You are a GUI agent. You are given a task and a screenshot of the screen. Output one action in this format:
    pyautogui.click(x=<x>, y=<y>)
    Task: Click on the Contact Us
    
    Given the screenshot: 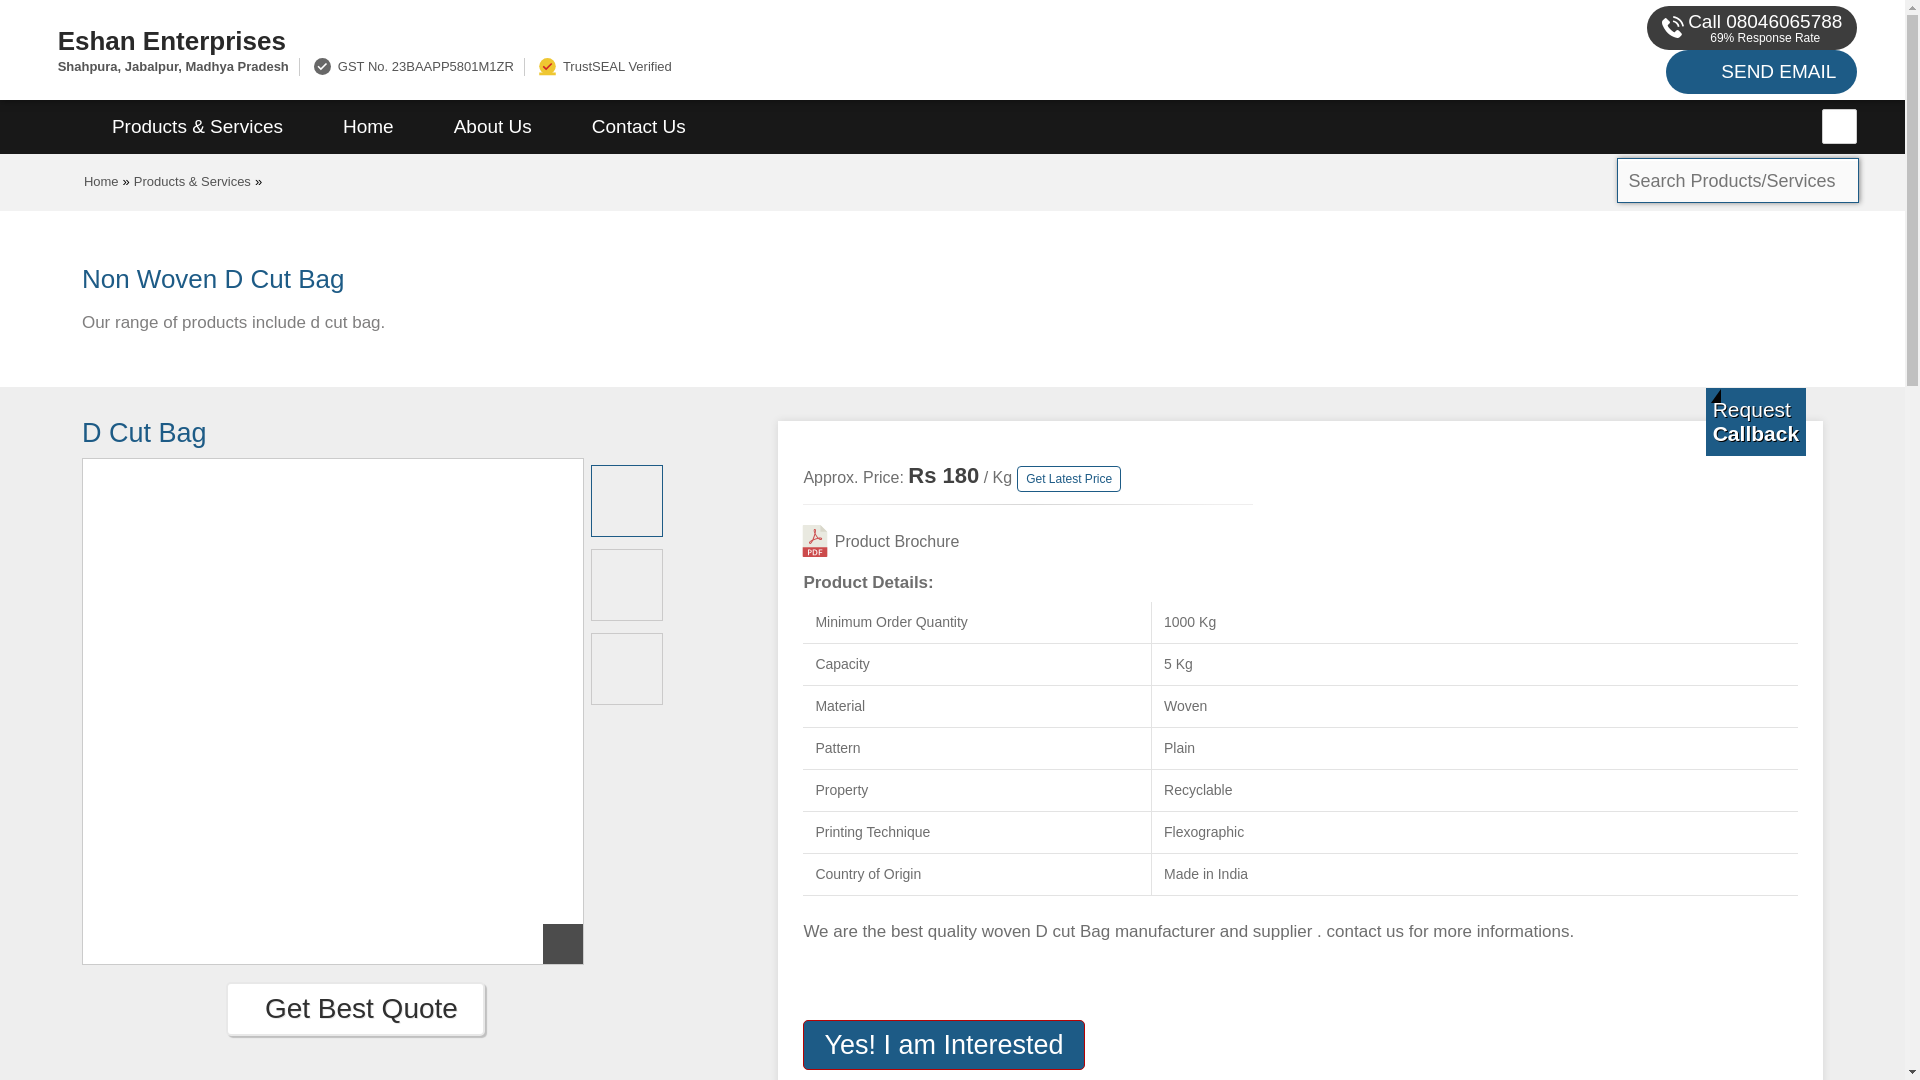 What is the action you would take?
    pyautogui.click(x=639, y=127)
    